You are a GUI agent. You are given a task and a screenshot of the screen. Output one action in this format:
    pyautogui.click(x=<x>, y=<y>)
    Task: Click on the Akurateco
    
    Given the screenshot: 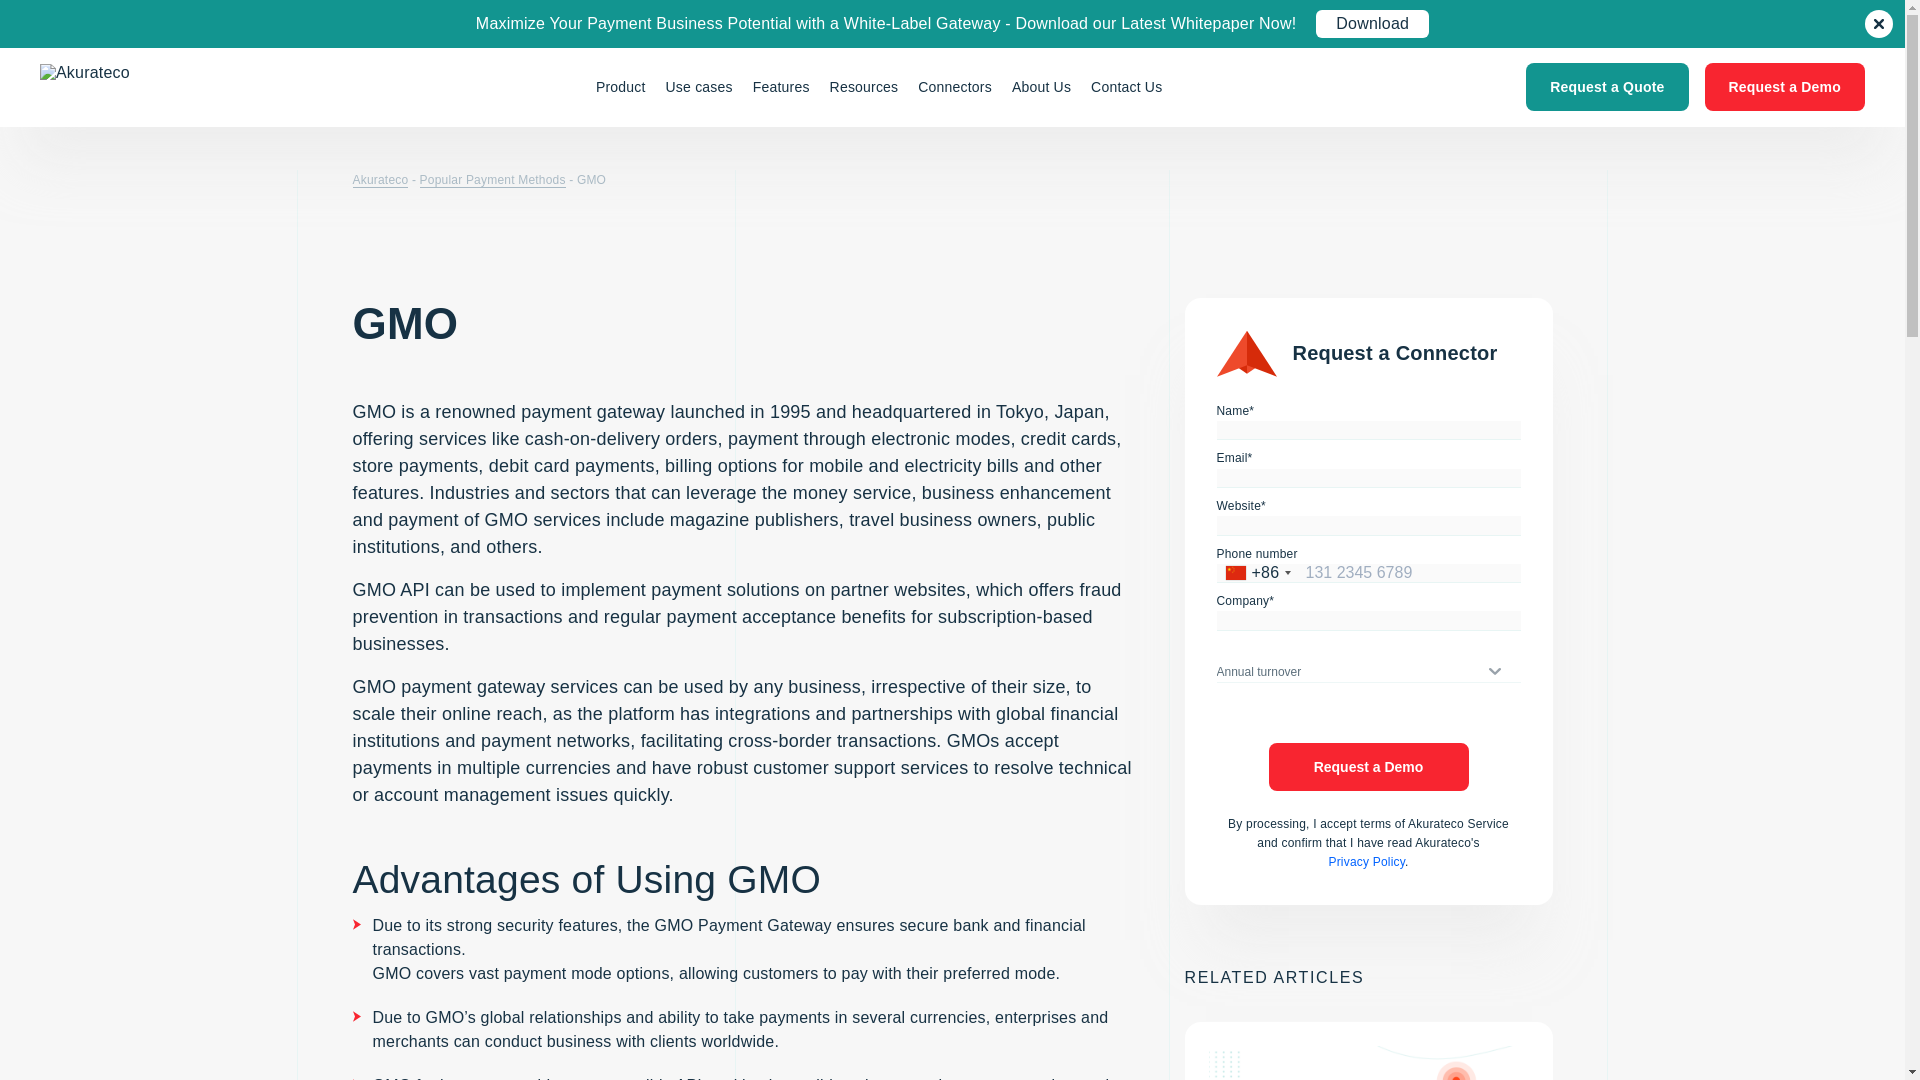 What is the action you would take?
    pyautogui.click(x=136, y=87)
    